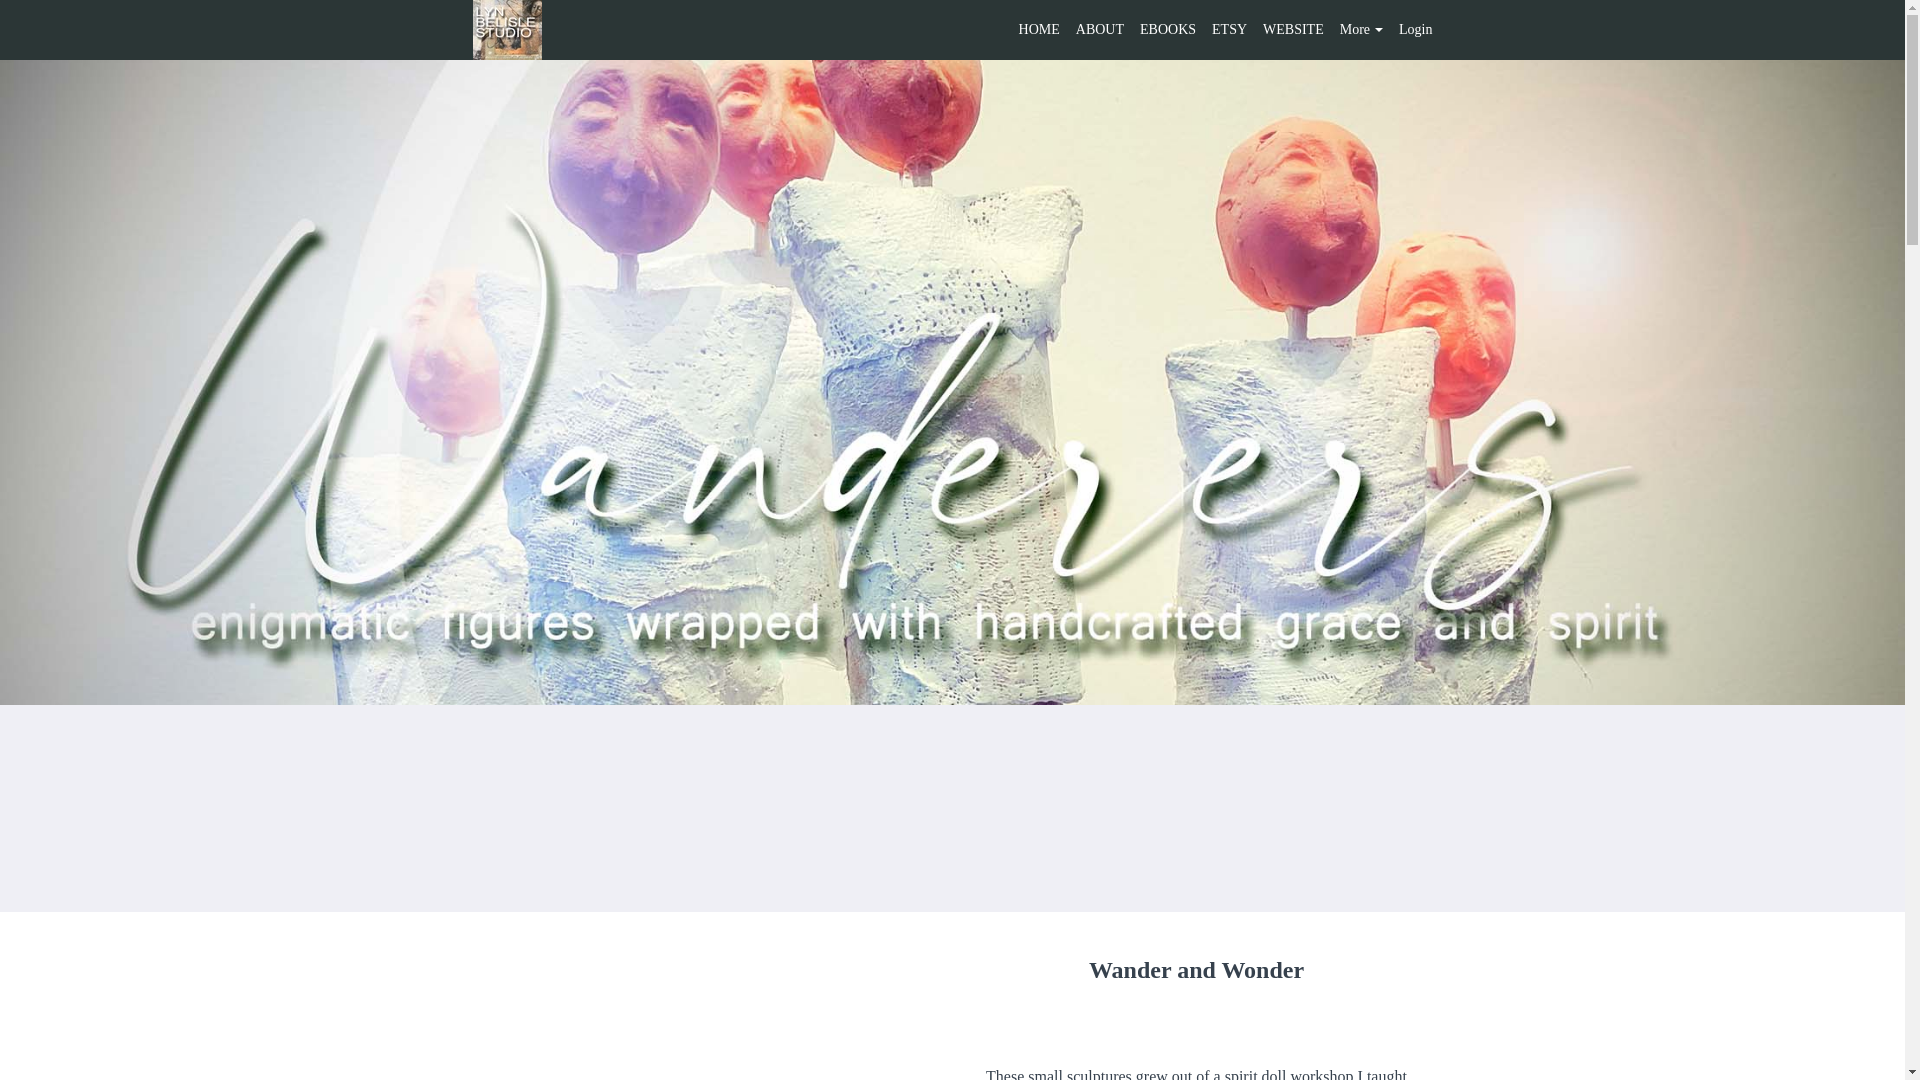 This screenshot has height=1080, width=1920. Describe the element at coordinates (1099, 30) in the screenshot. I see `ABOUT` at that location.